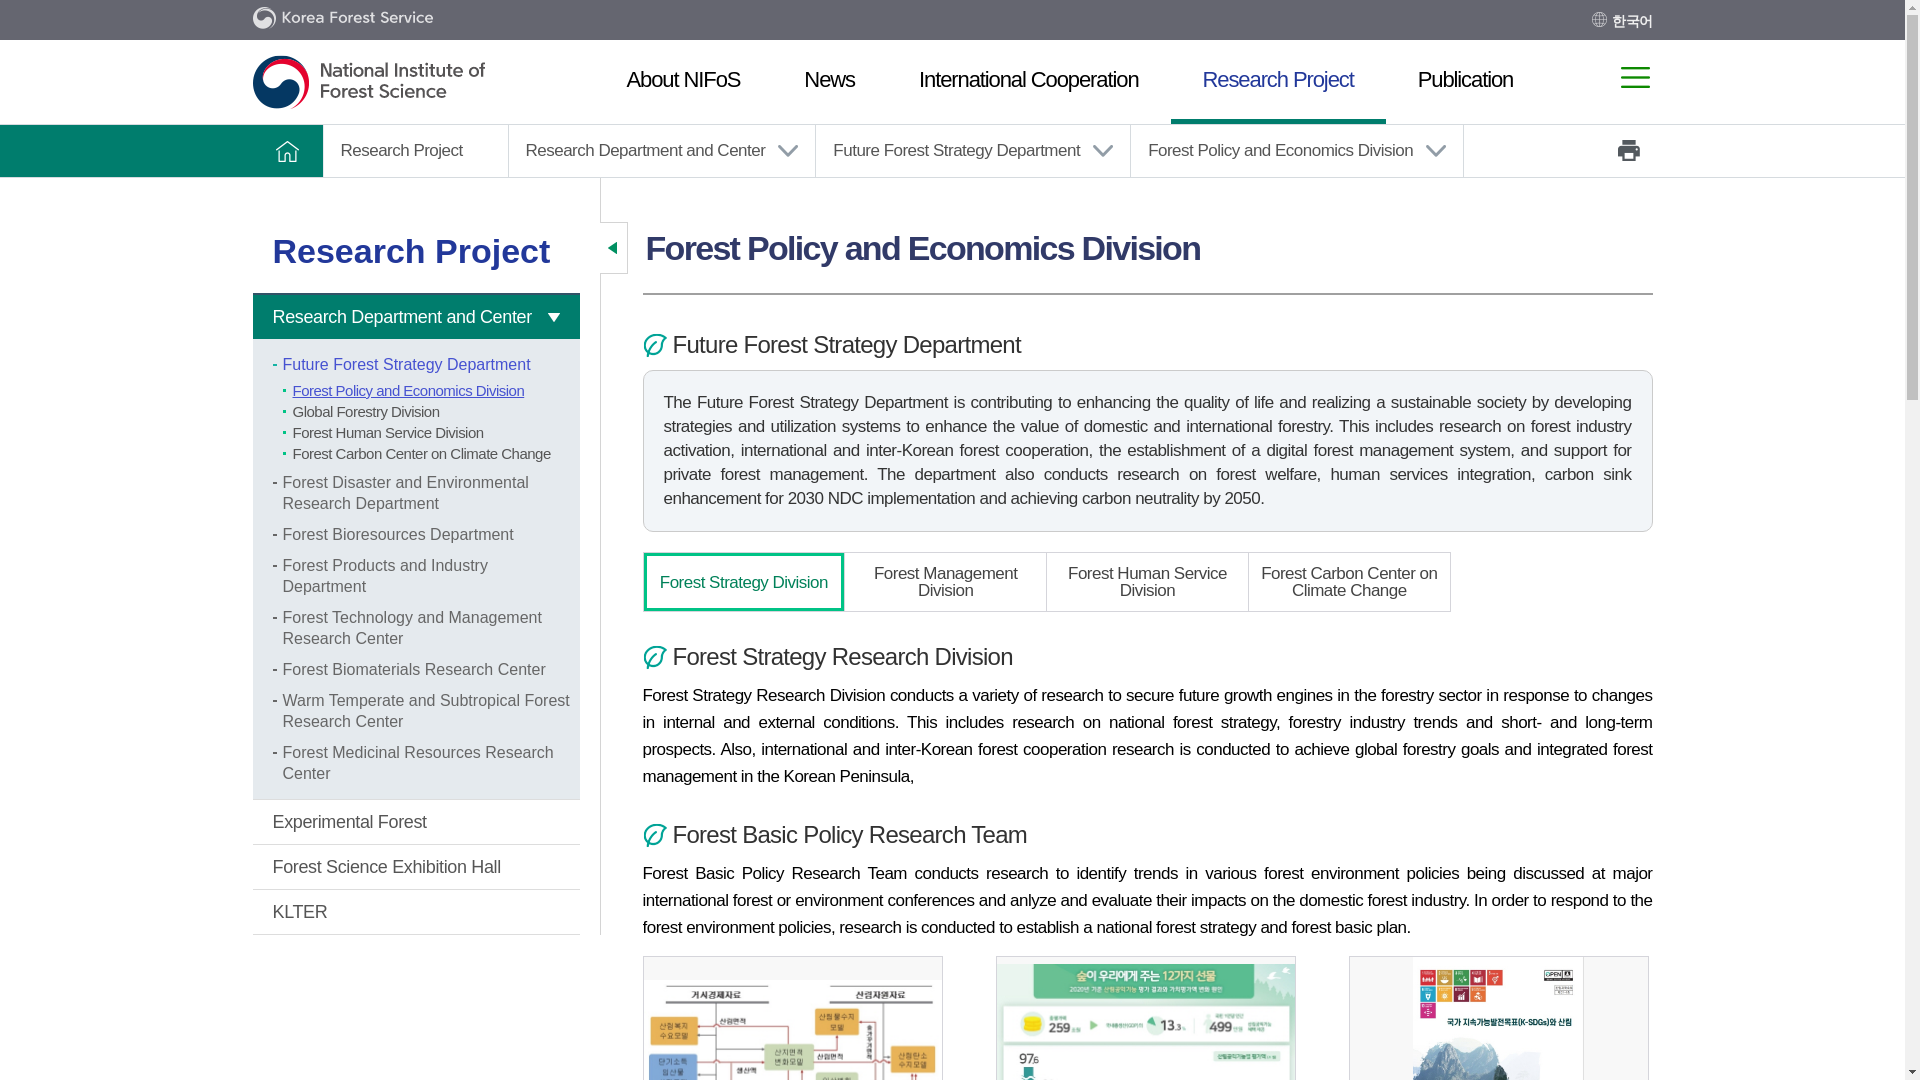  What do you see at coordinates (1632, 20) in the screenshot?
I see `New Window` at bounding box center [1632, 20].